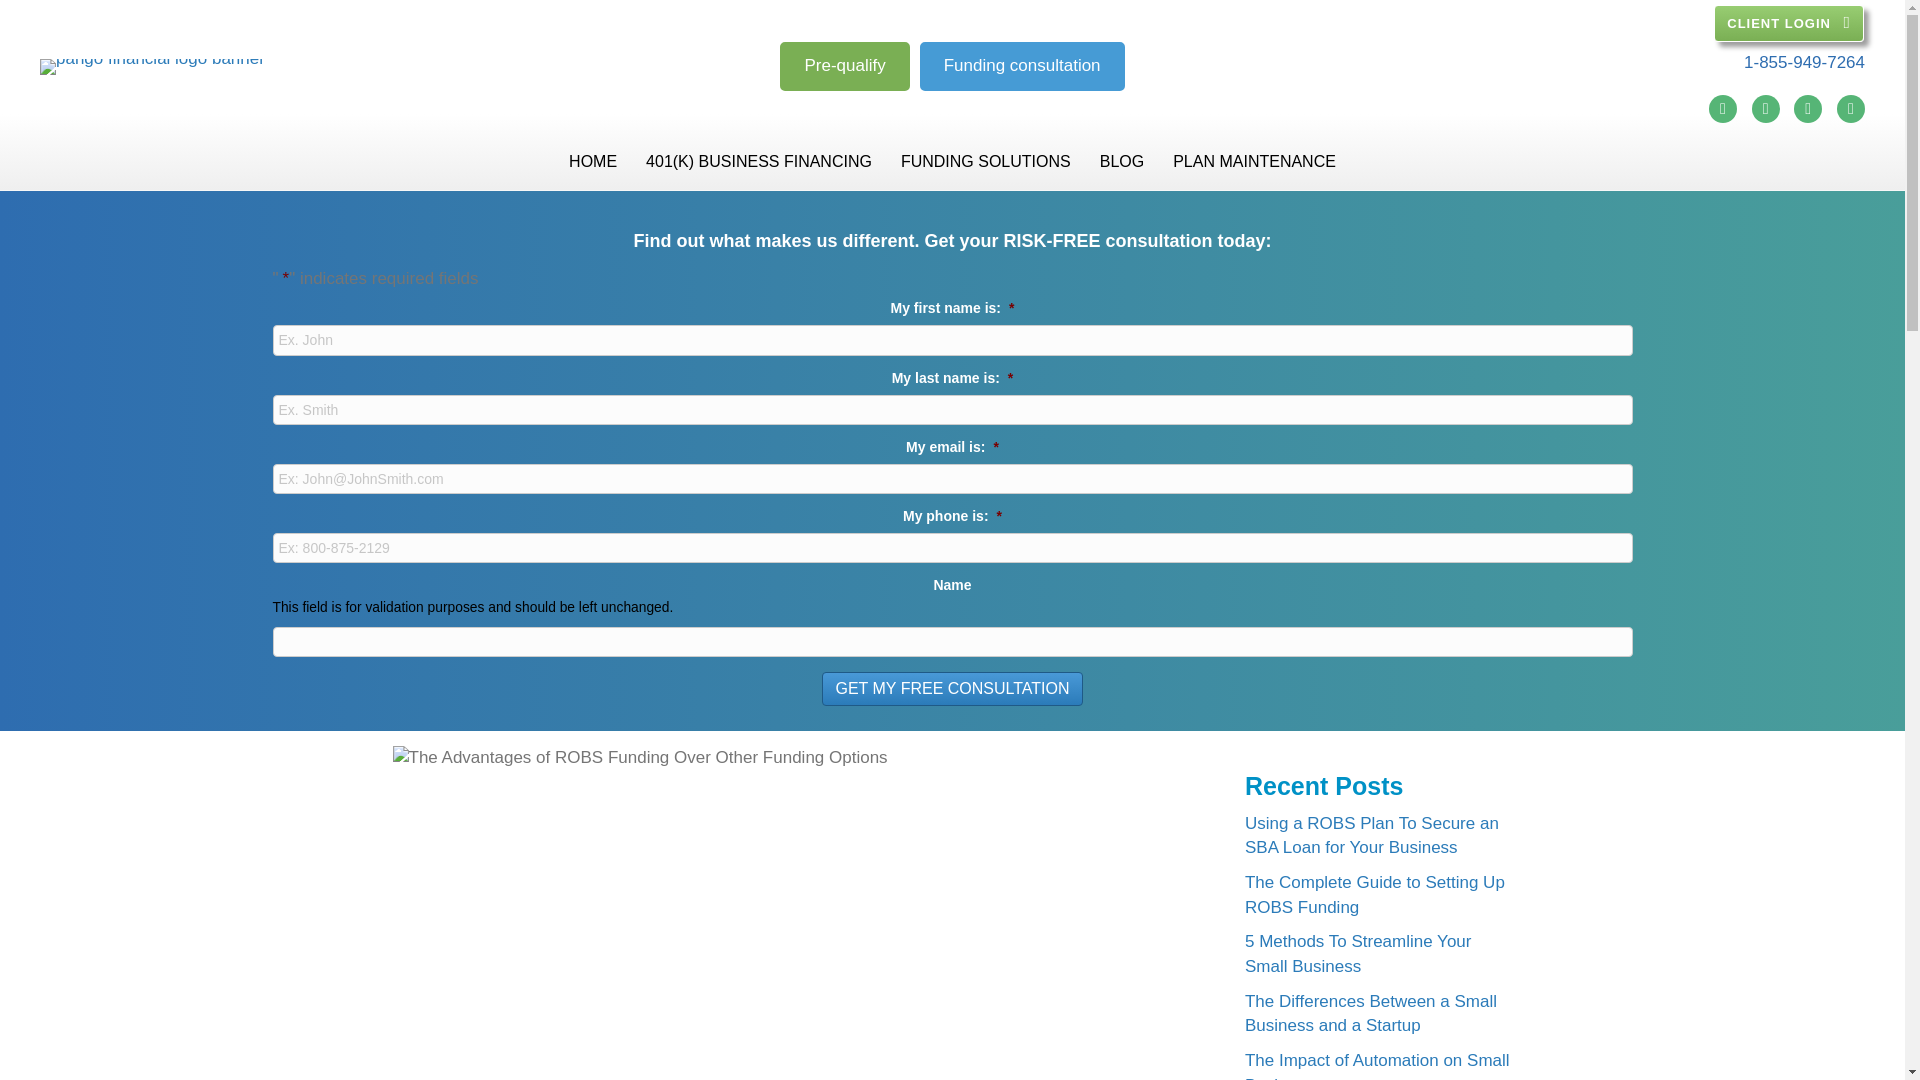  I want to click on HOME, so click(592, 161).